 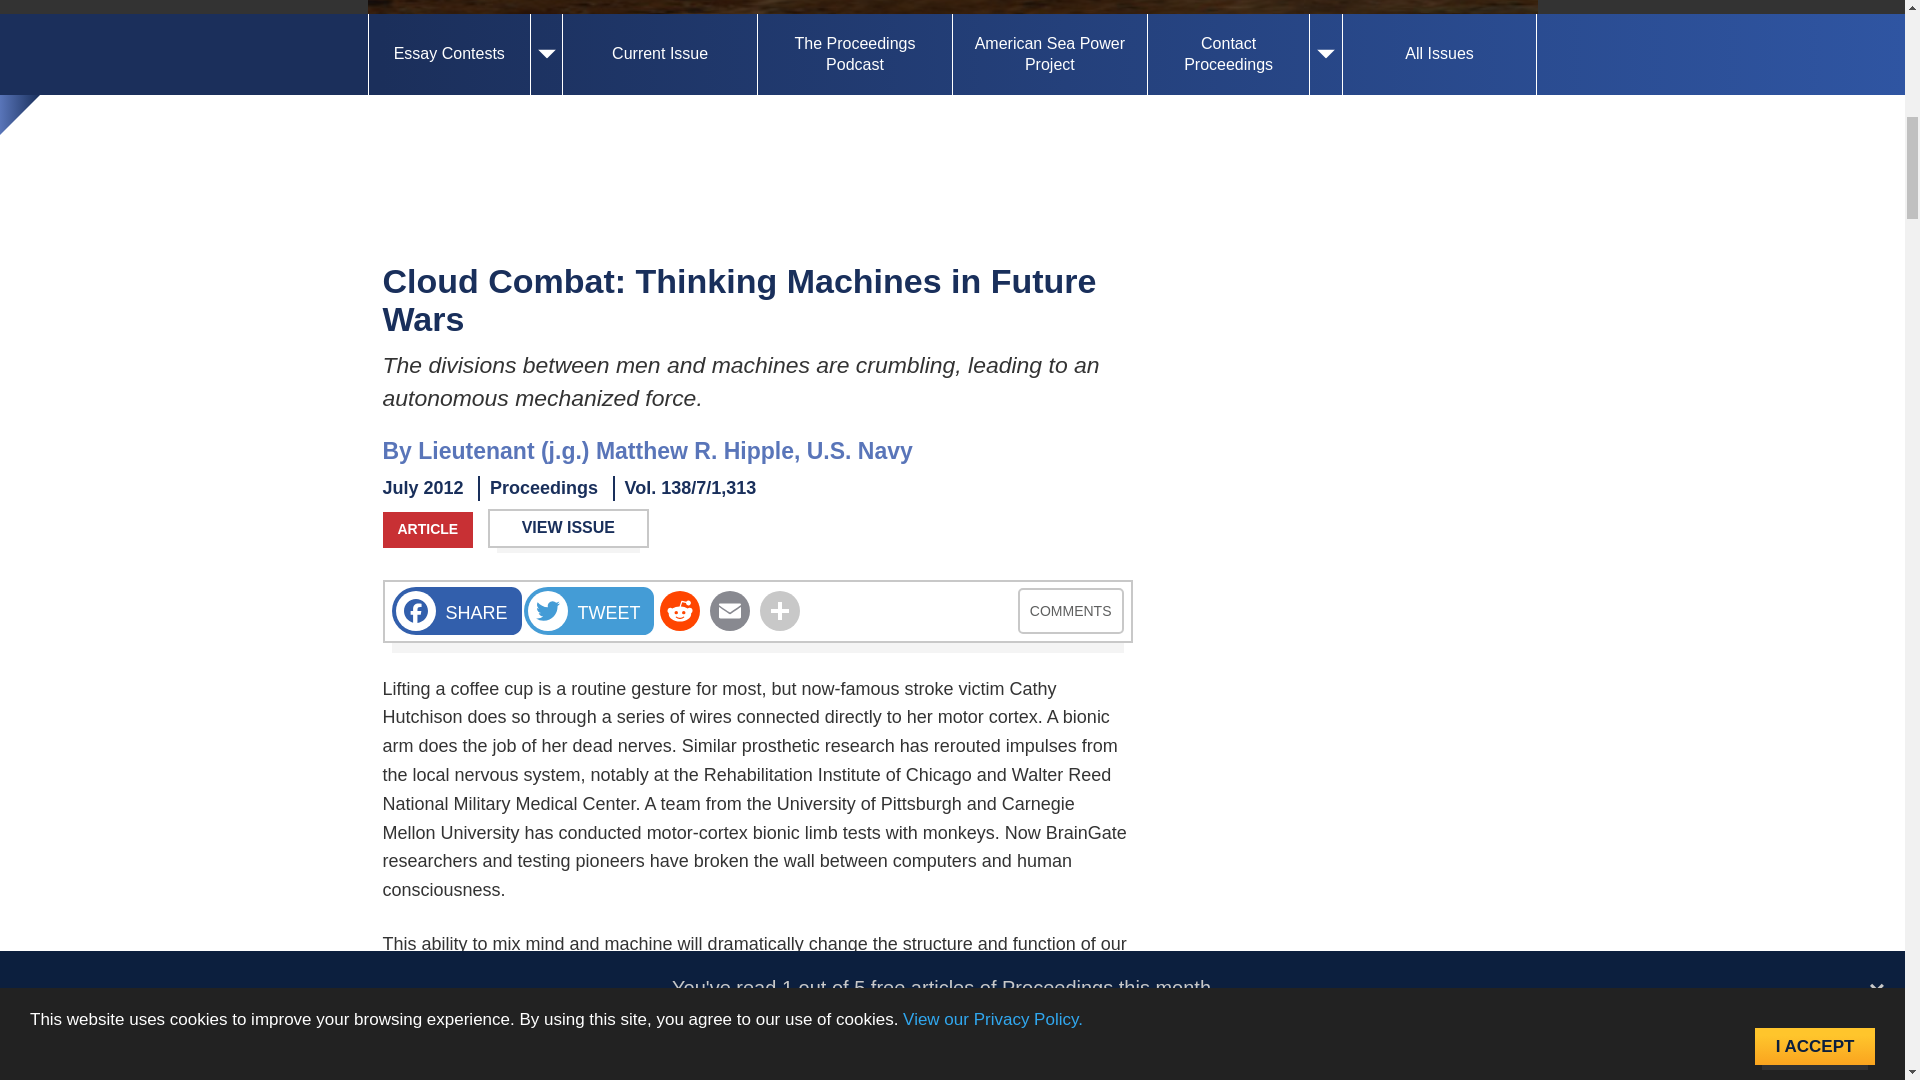 What do you see at coordinates (1814, 56) in the screenshot?
I see `I ACCEPT` at bounding box center [1814, 56].